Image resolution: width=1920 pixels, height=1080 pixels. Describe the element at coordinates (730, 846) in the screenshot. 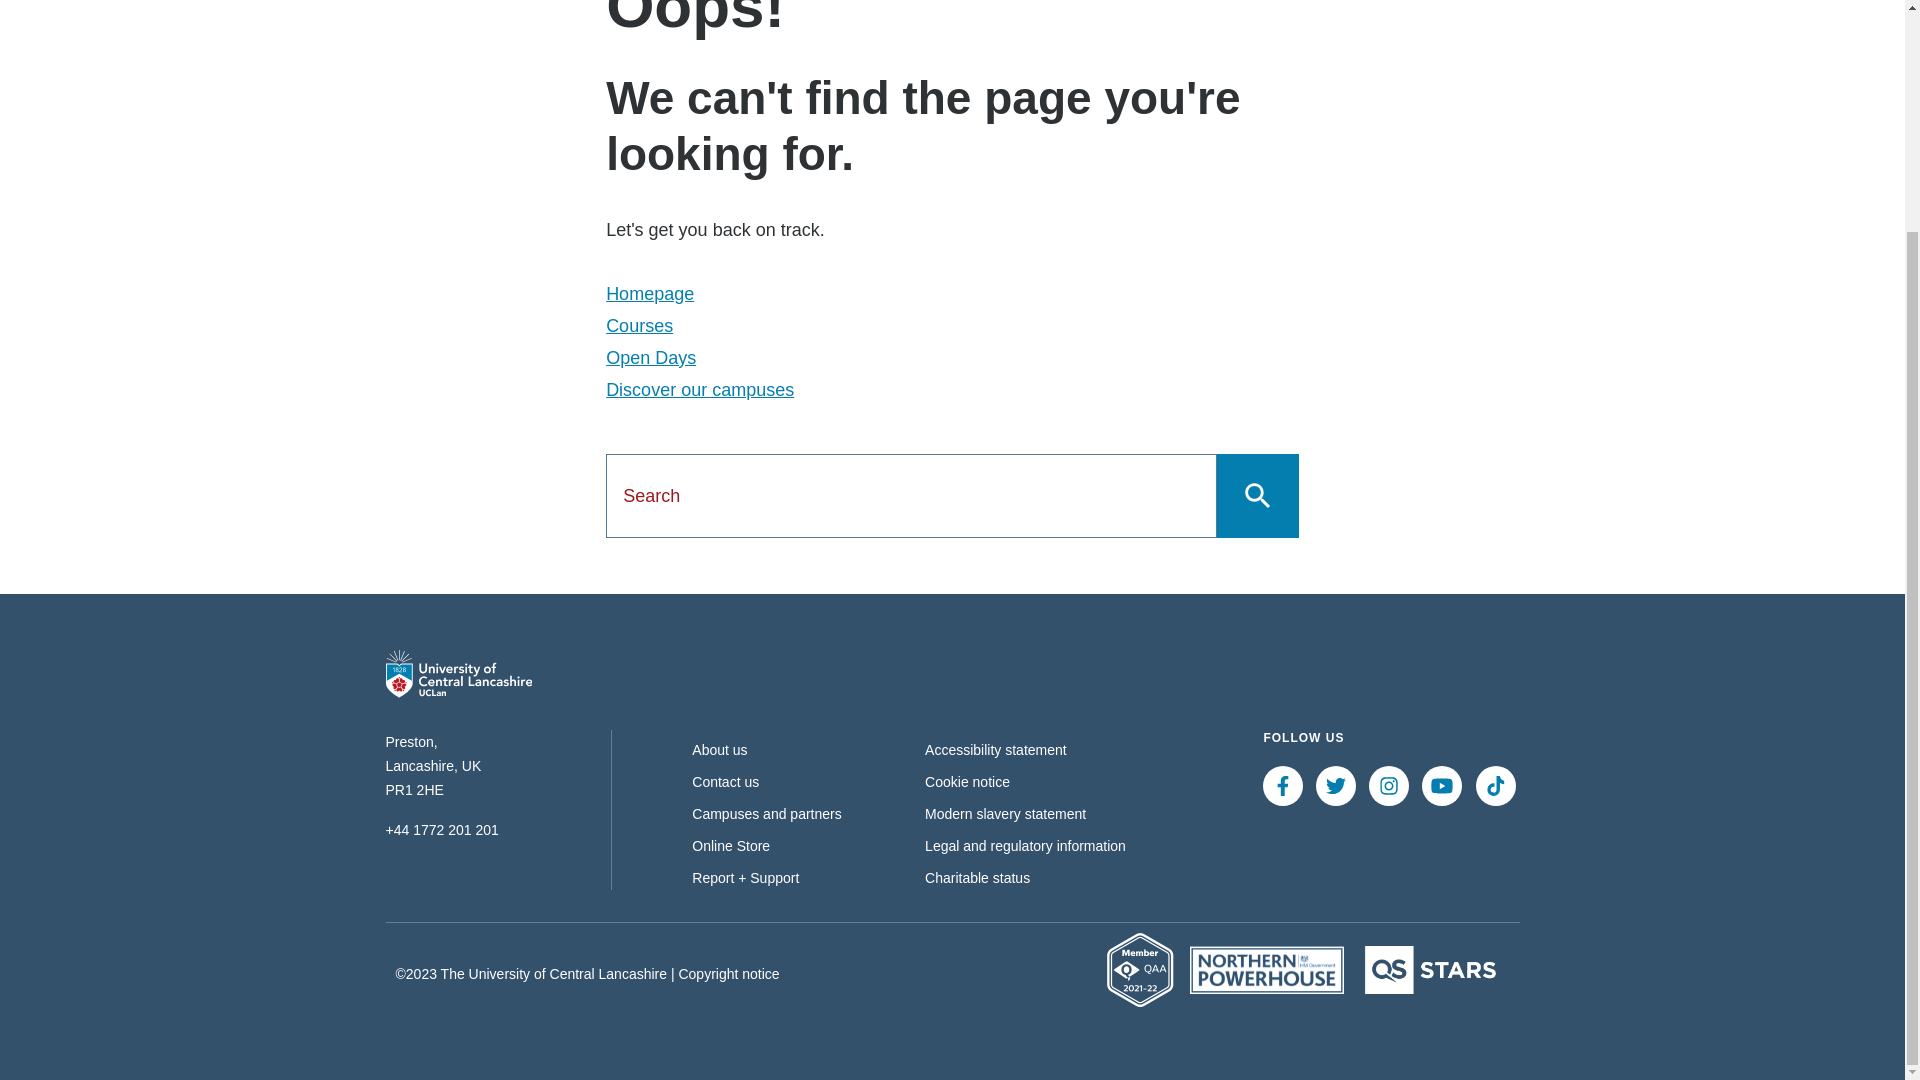

I see `Online Store` at that location.